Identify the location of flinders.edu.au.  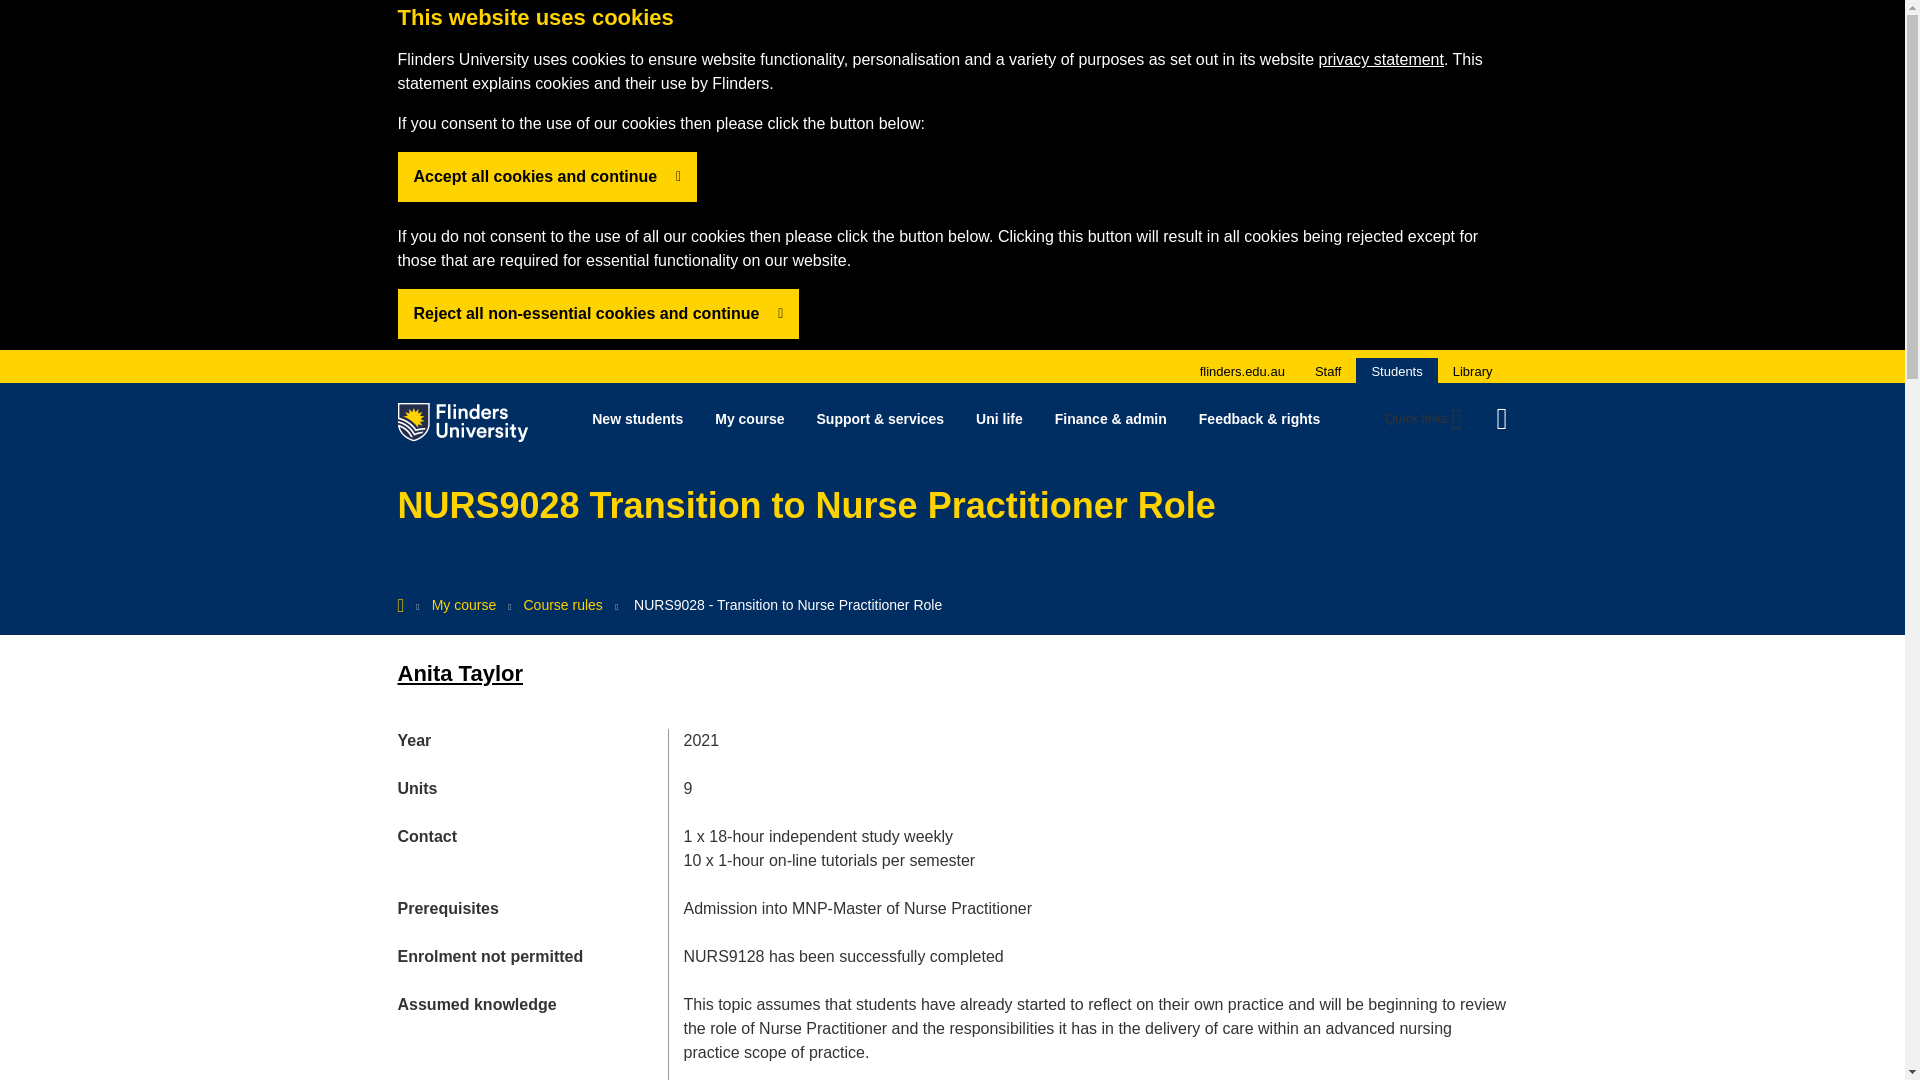
(1242, 371).